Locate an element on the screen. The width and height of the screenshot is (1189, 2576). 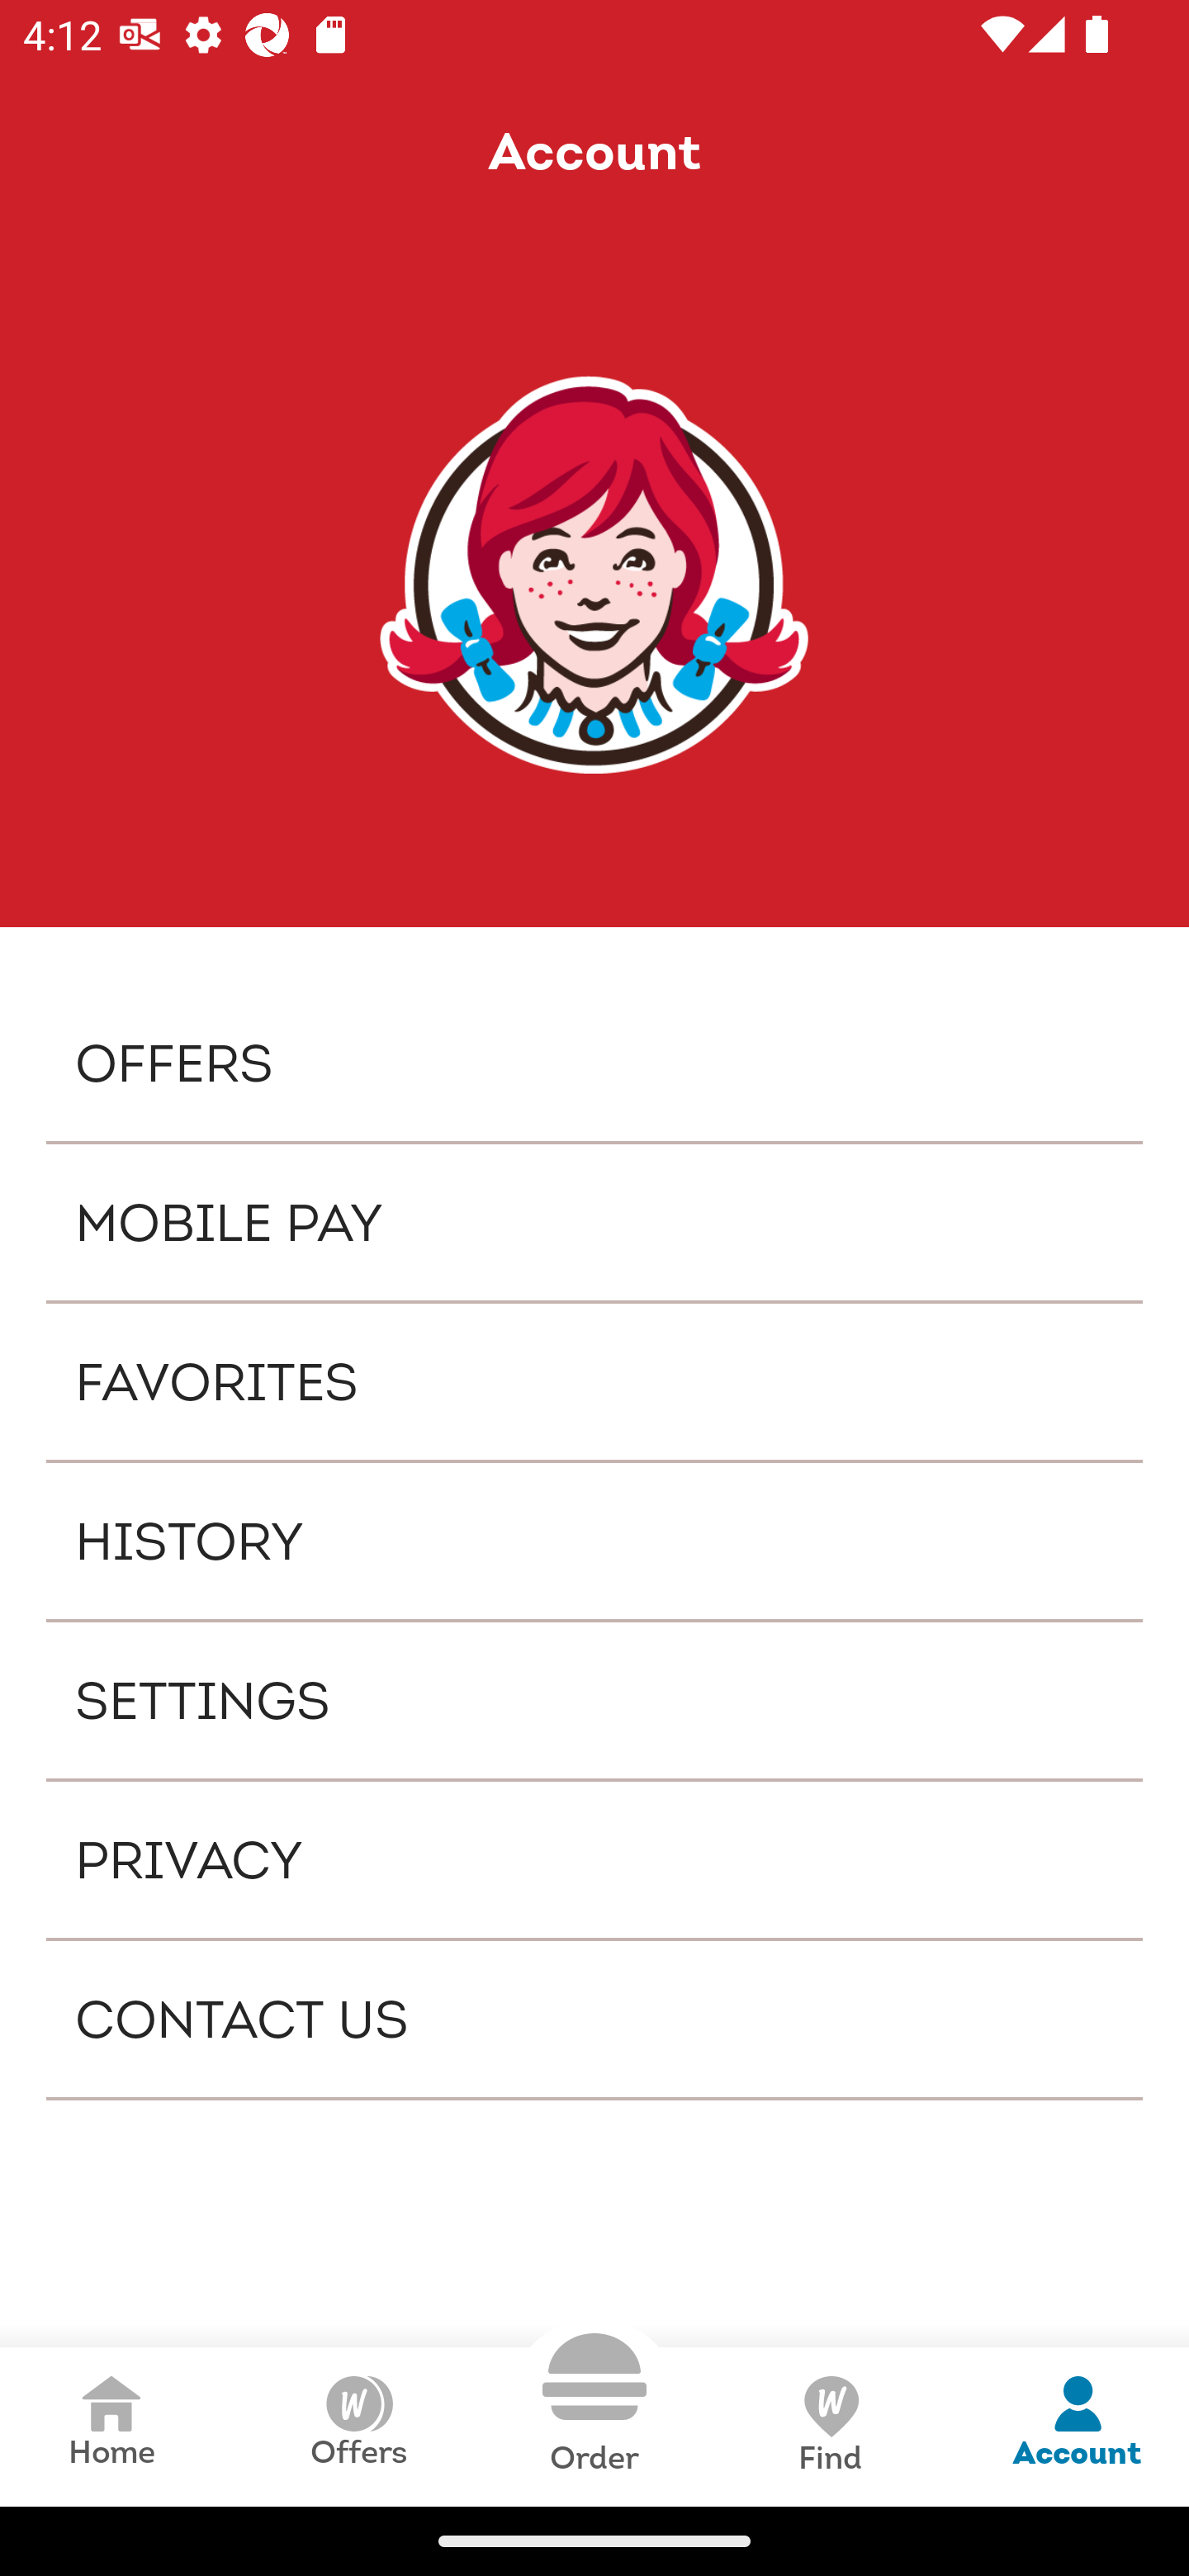
Order,3 of 5 Order is located at coordinates (594, 2404).